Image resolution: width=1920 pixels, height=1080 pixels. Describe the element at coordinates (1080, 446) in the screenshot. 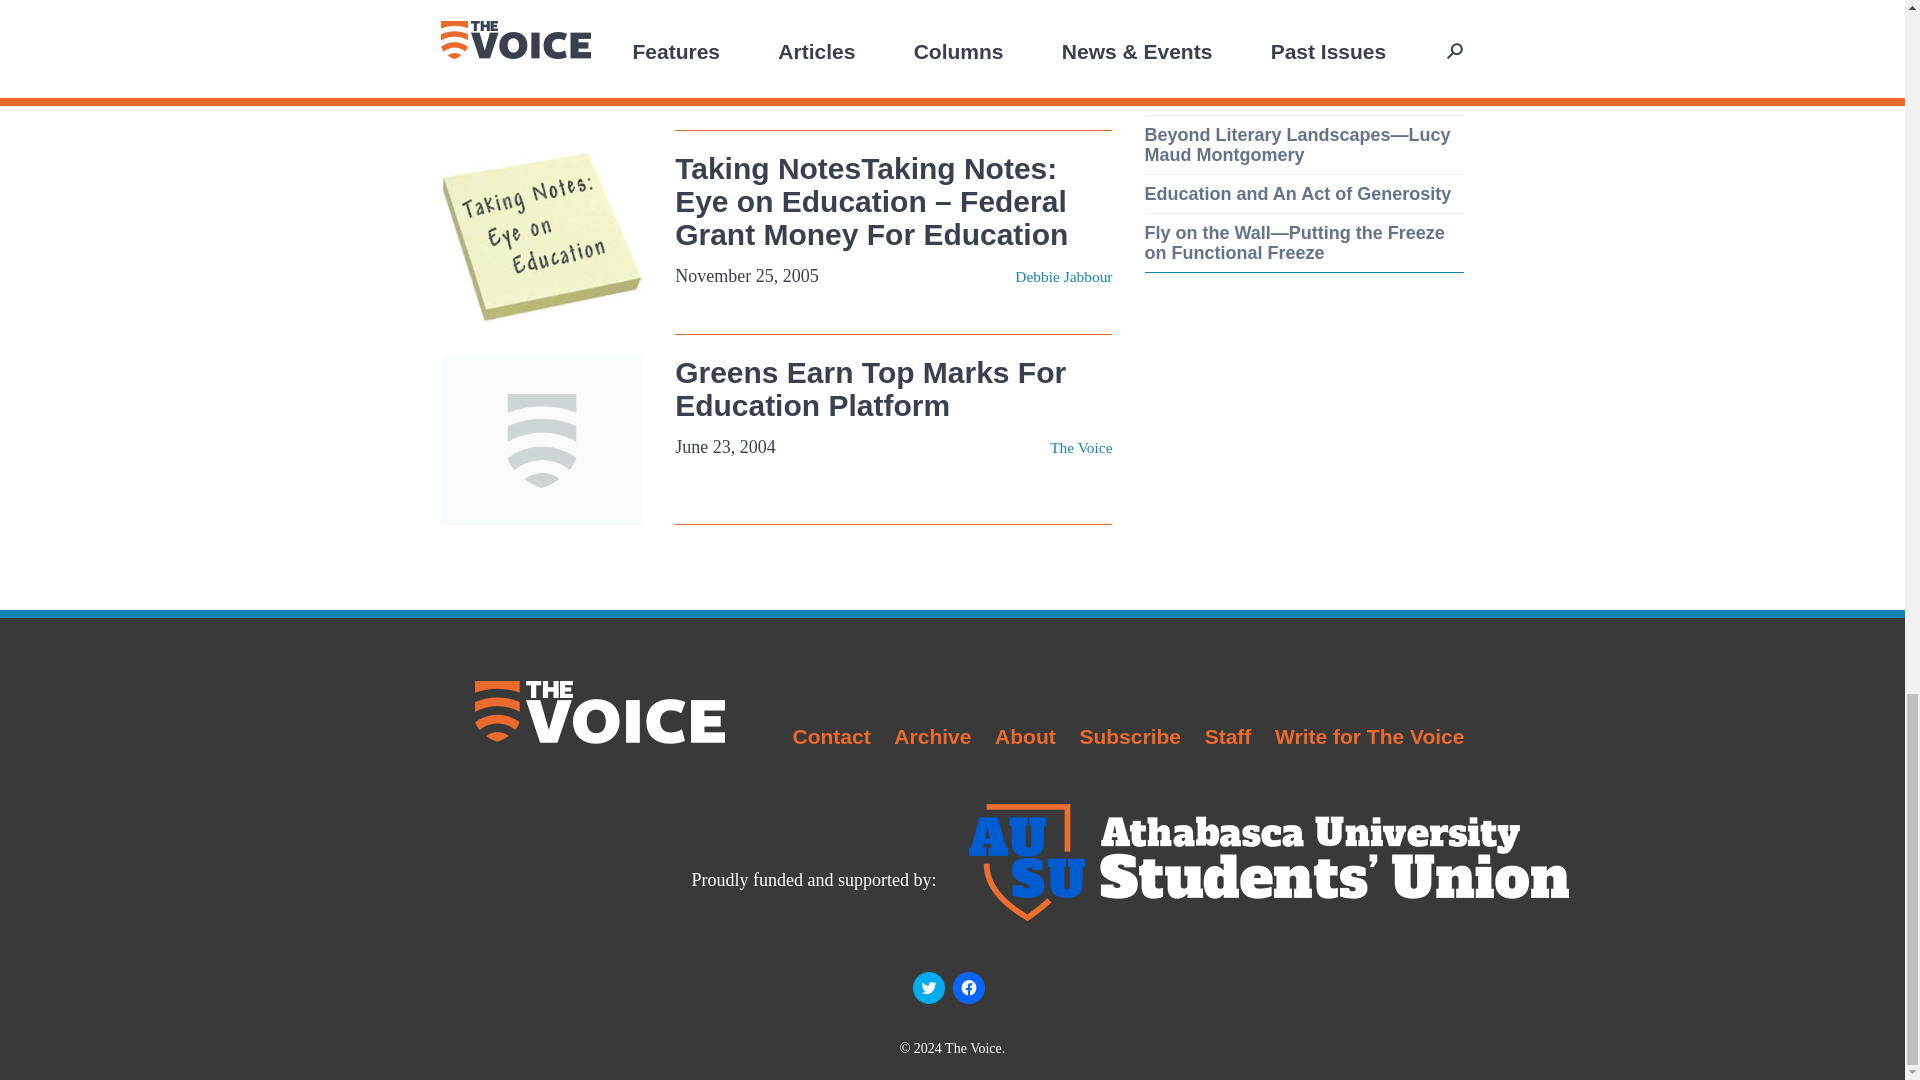

I see `The Voice` at that location.